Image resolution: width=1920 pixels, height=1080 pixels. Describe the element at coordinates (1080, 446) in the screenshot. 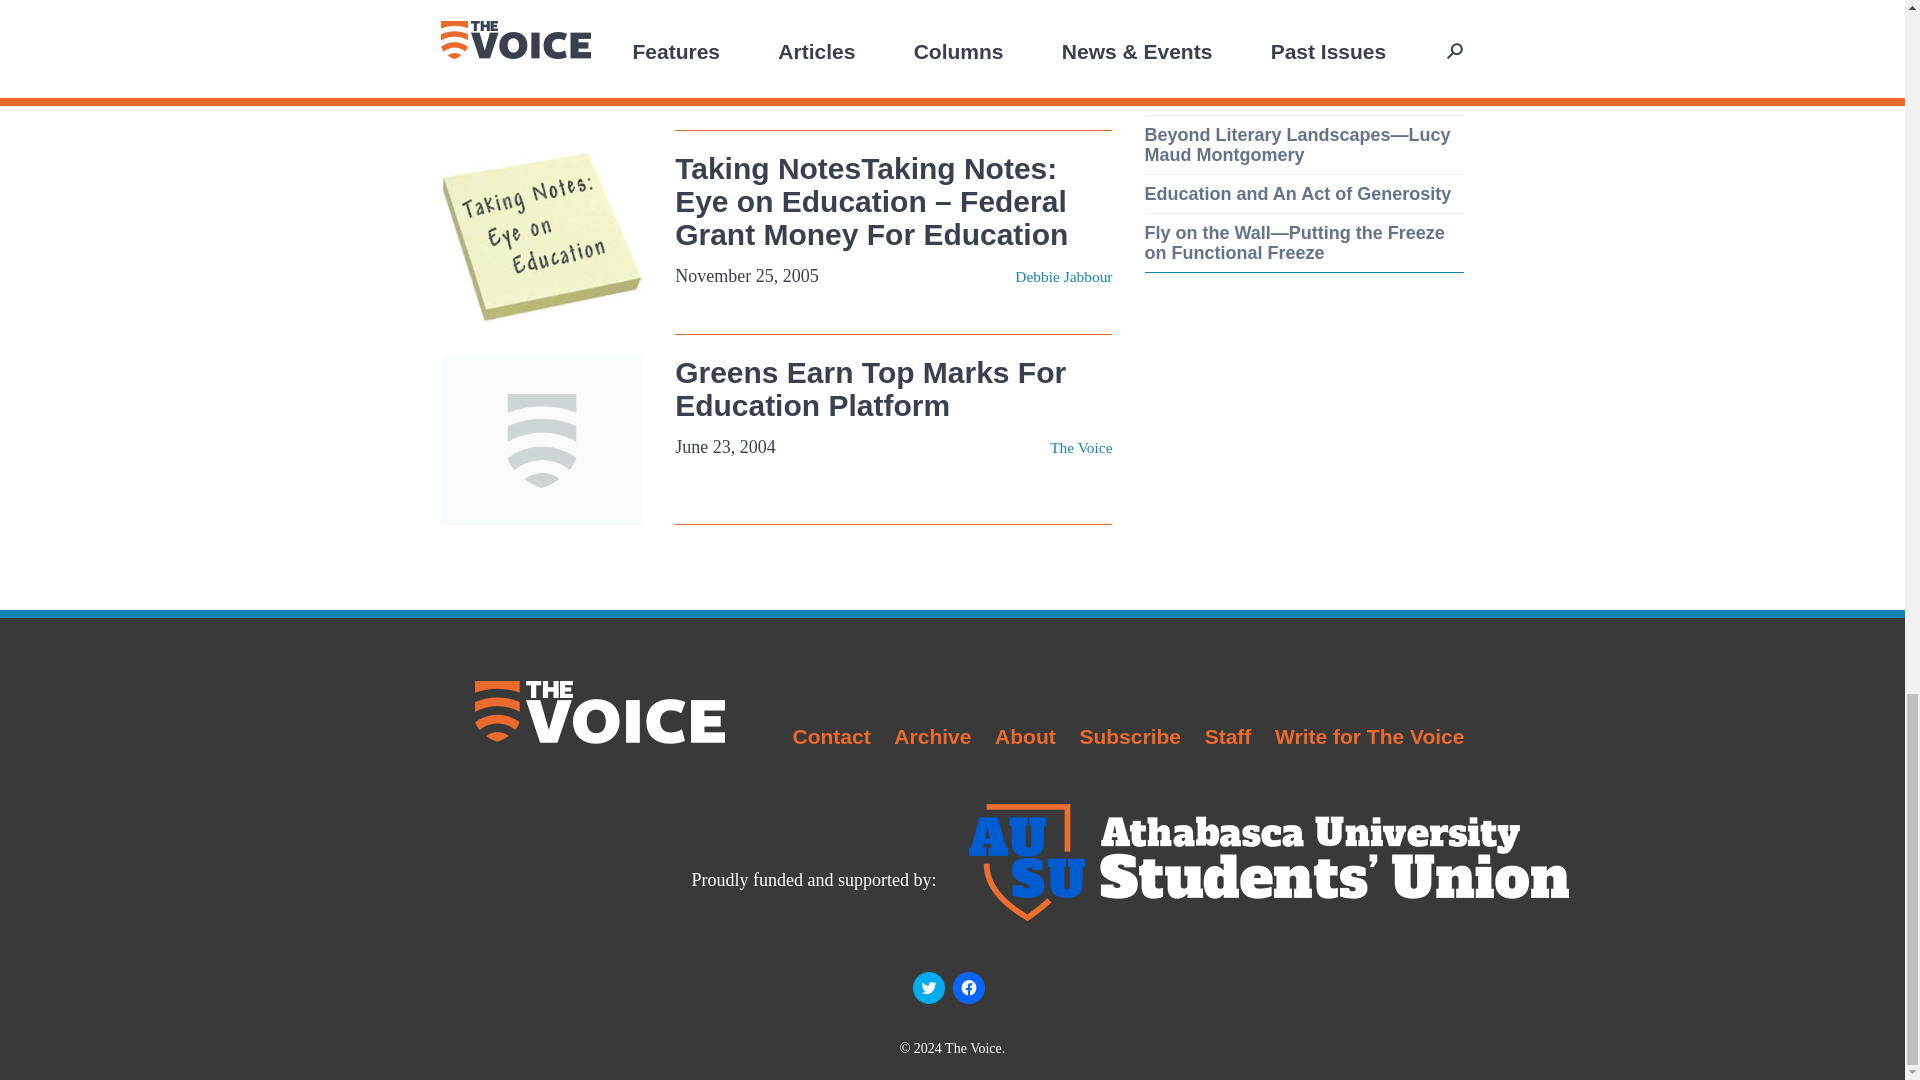

I see `The Voice` at that location.